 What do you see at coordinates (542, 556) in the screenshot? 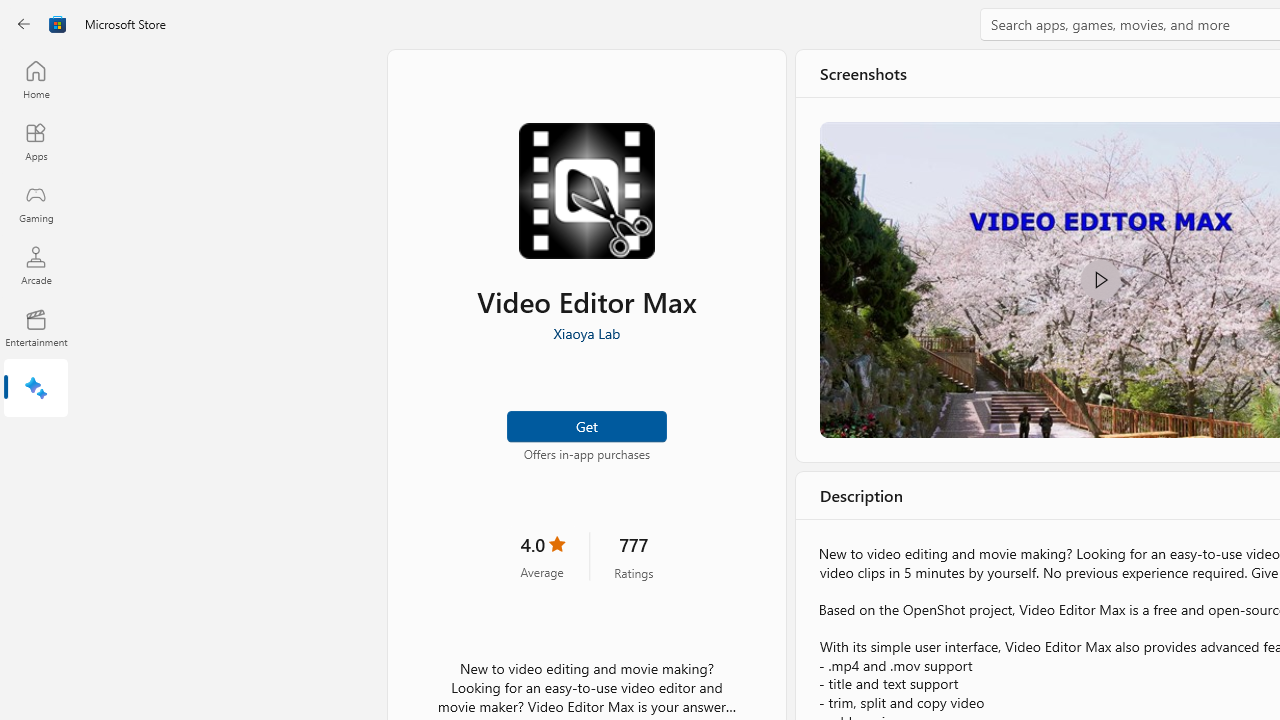
I see `4.0 stars. Click to skip to ratings and reviews` at bounding box center [542, 556].